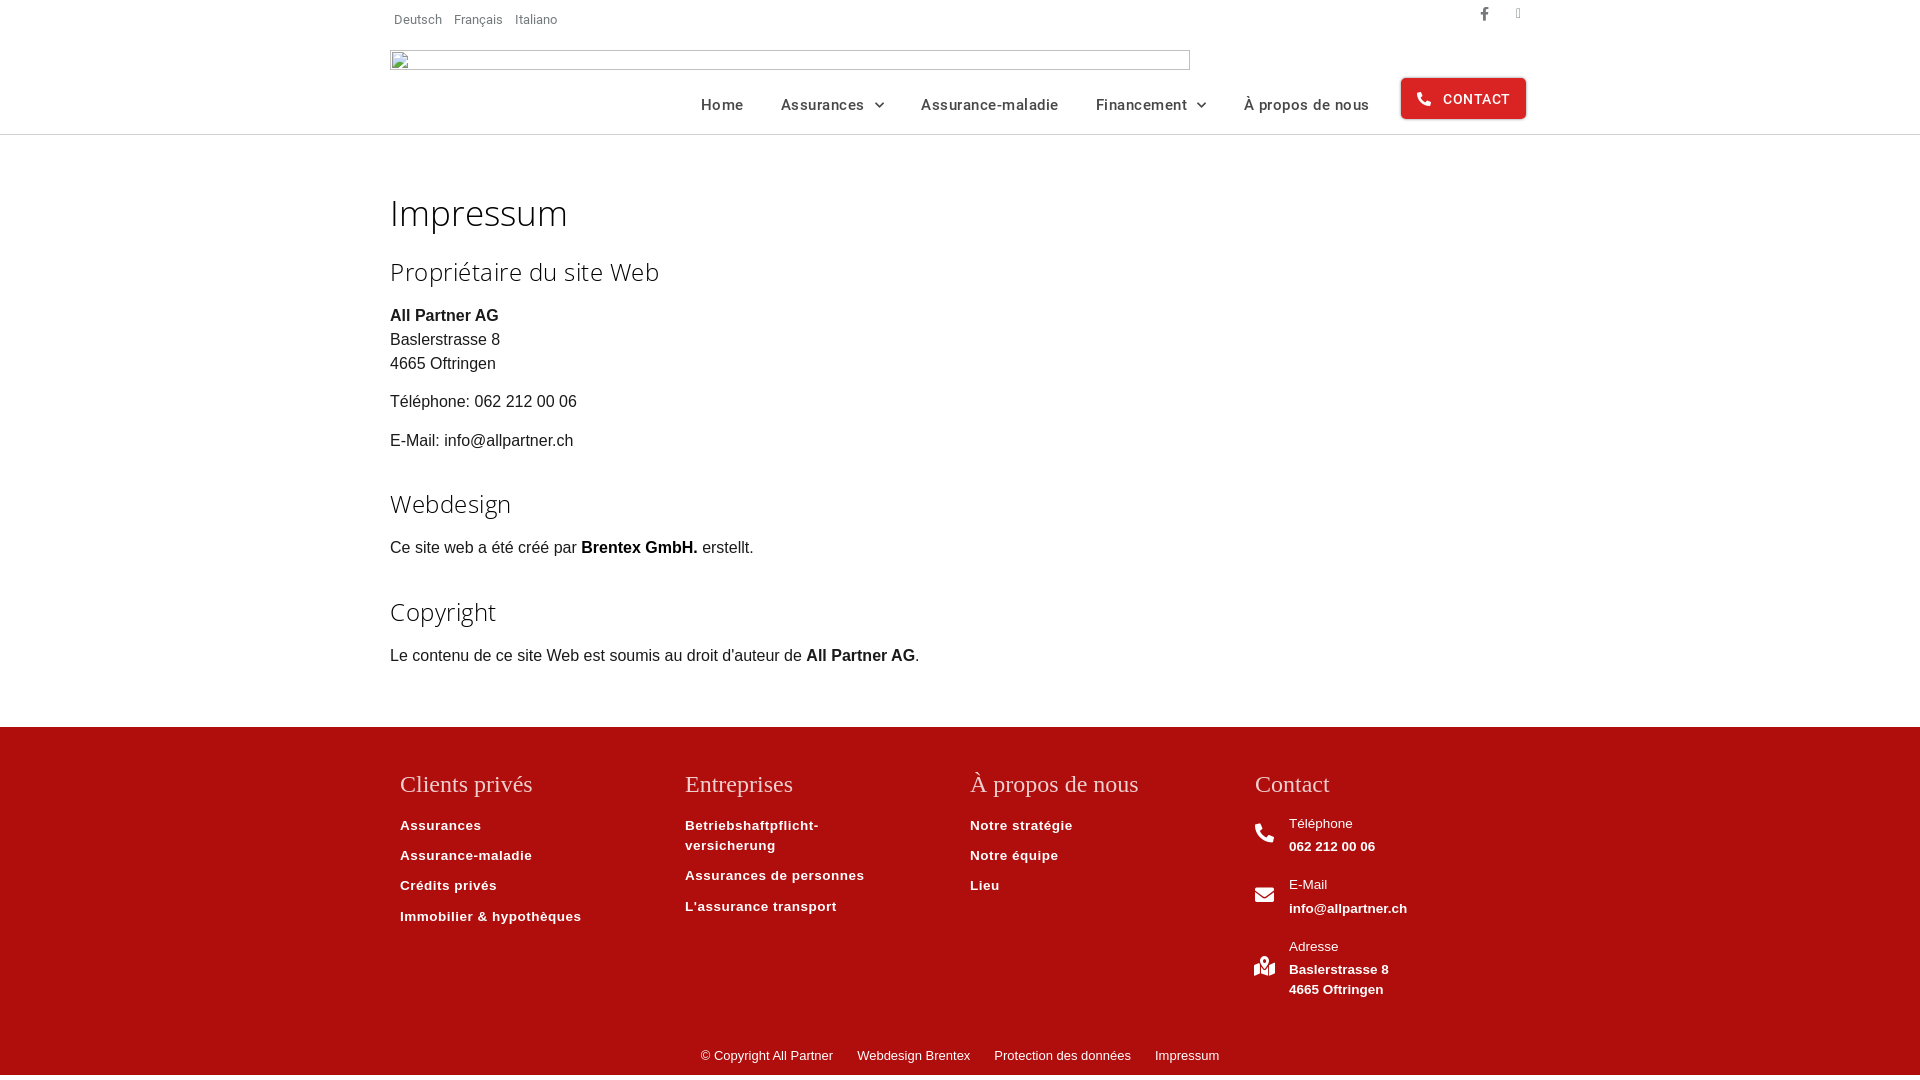 The height and width of the screenshot is (1080, 1920). Describe the element at coordinates (536, 20) in the screenshot. I see `Italiano` at that location.